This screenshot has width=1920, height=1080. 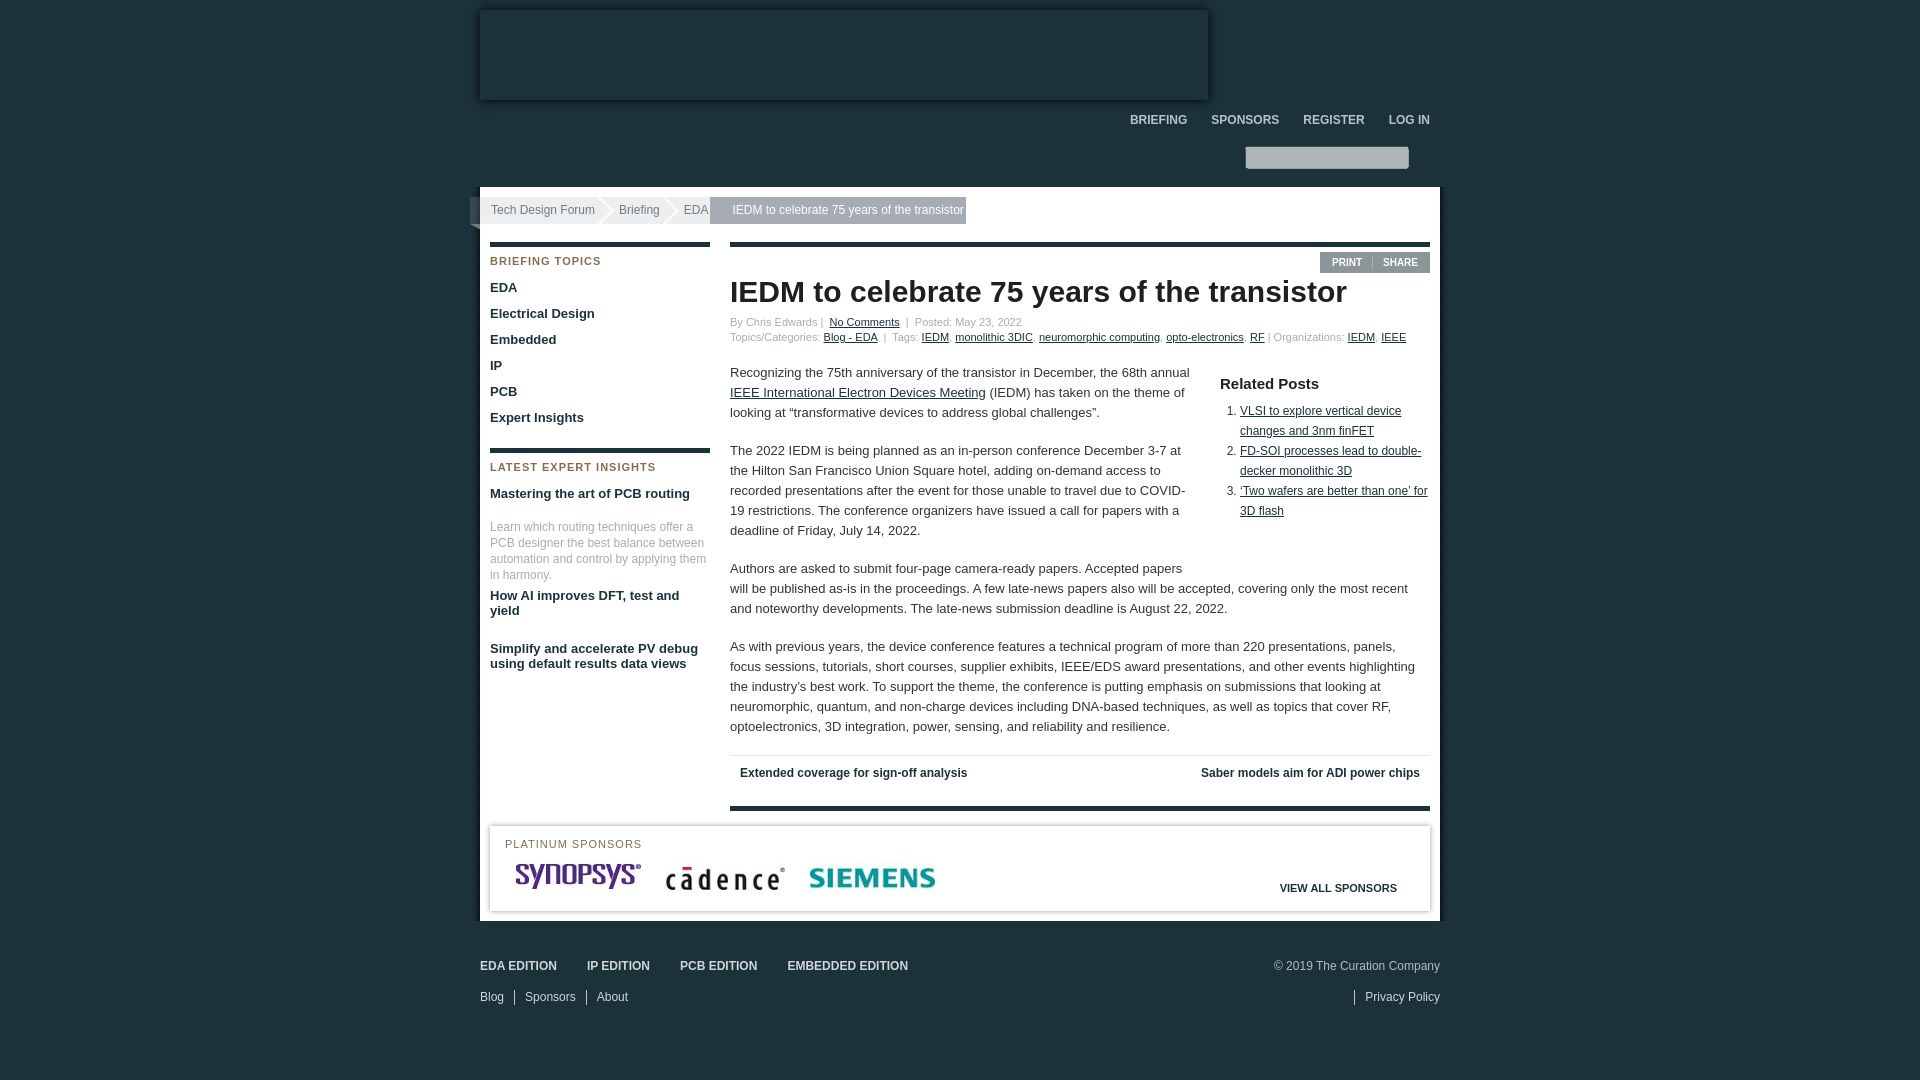 I want to click on Saber models aim for ADI power chips, so click(x=1260, y=772).